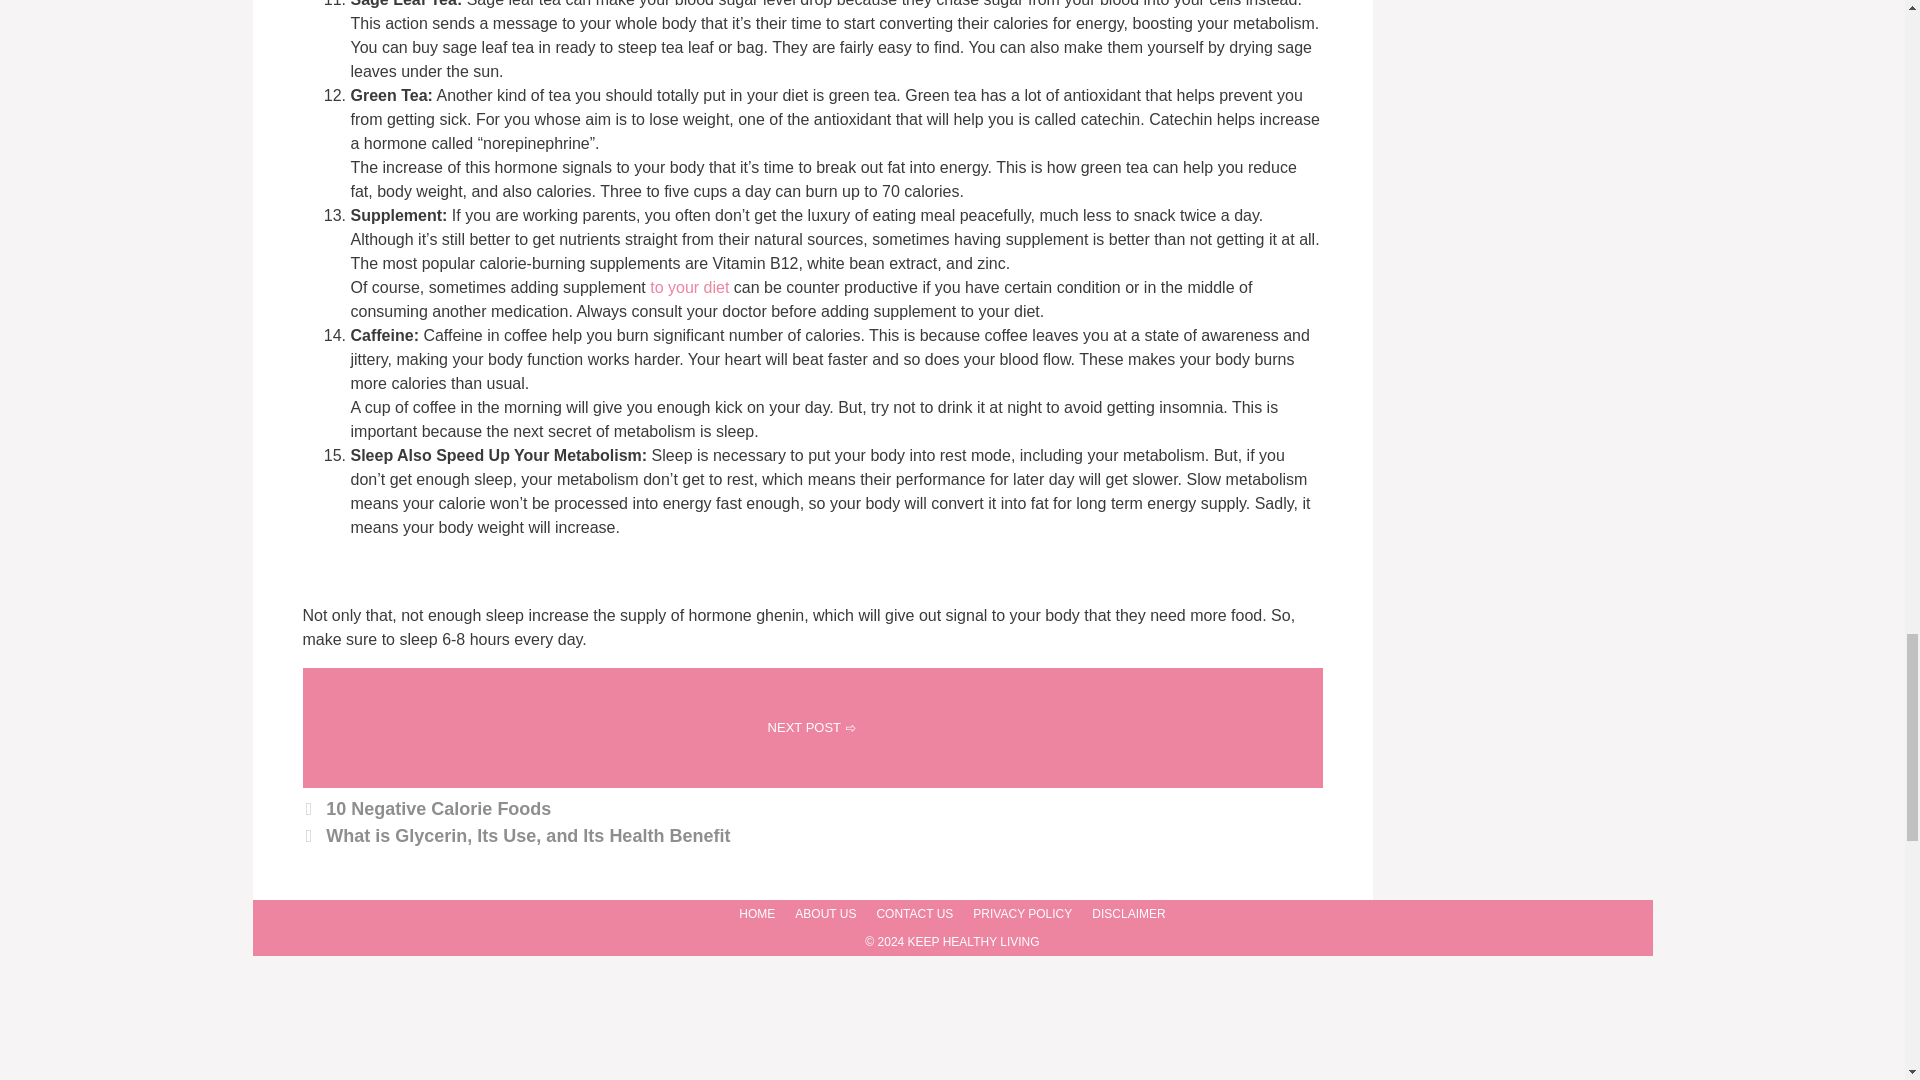 This screenshot has height=1080, width=1920. What do you see at coordinates (914, 914) in the screenshot?
I see `CONTACT US` at bounding box center [914, 914].